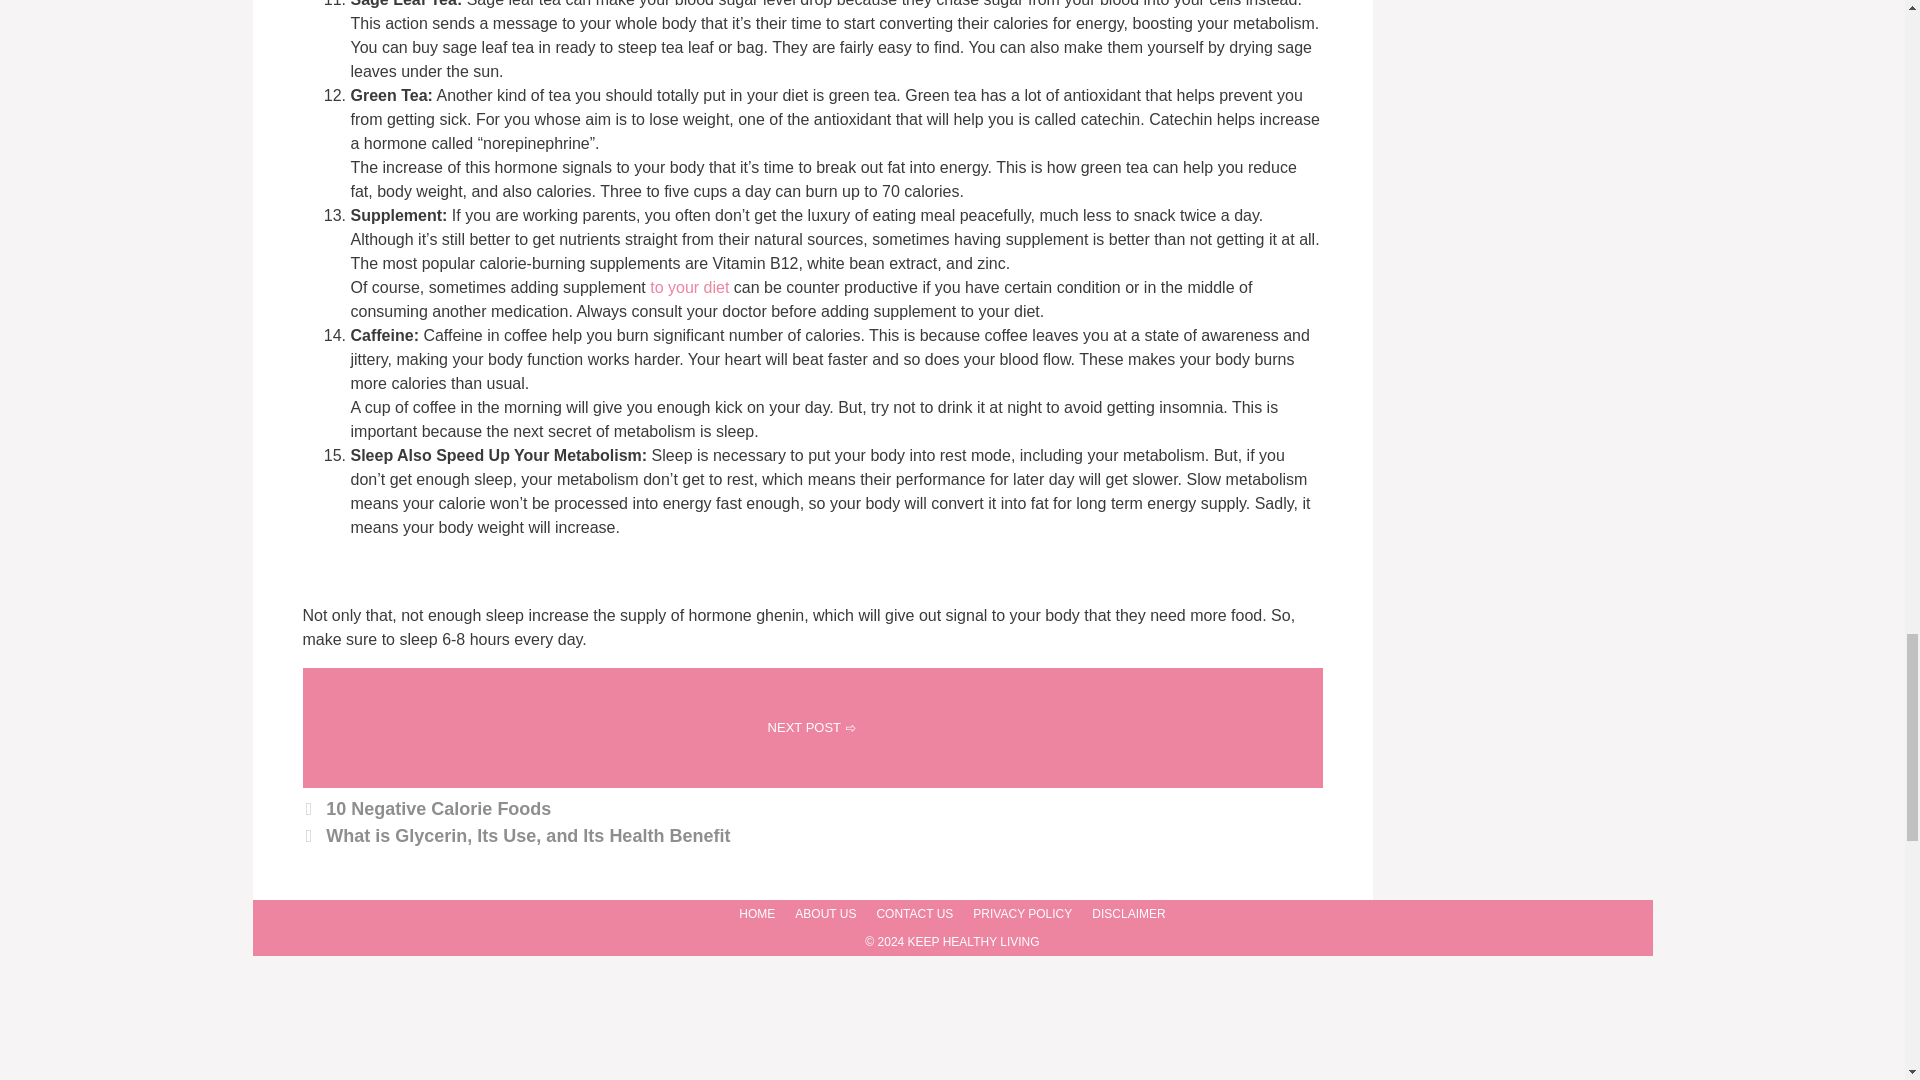 This screenshot has height=1080, width=1920. What do you see at coordinates (914, 914) in the screenshot?
I see `CONTACT US` at bounding box center [914, 914].